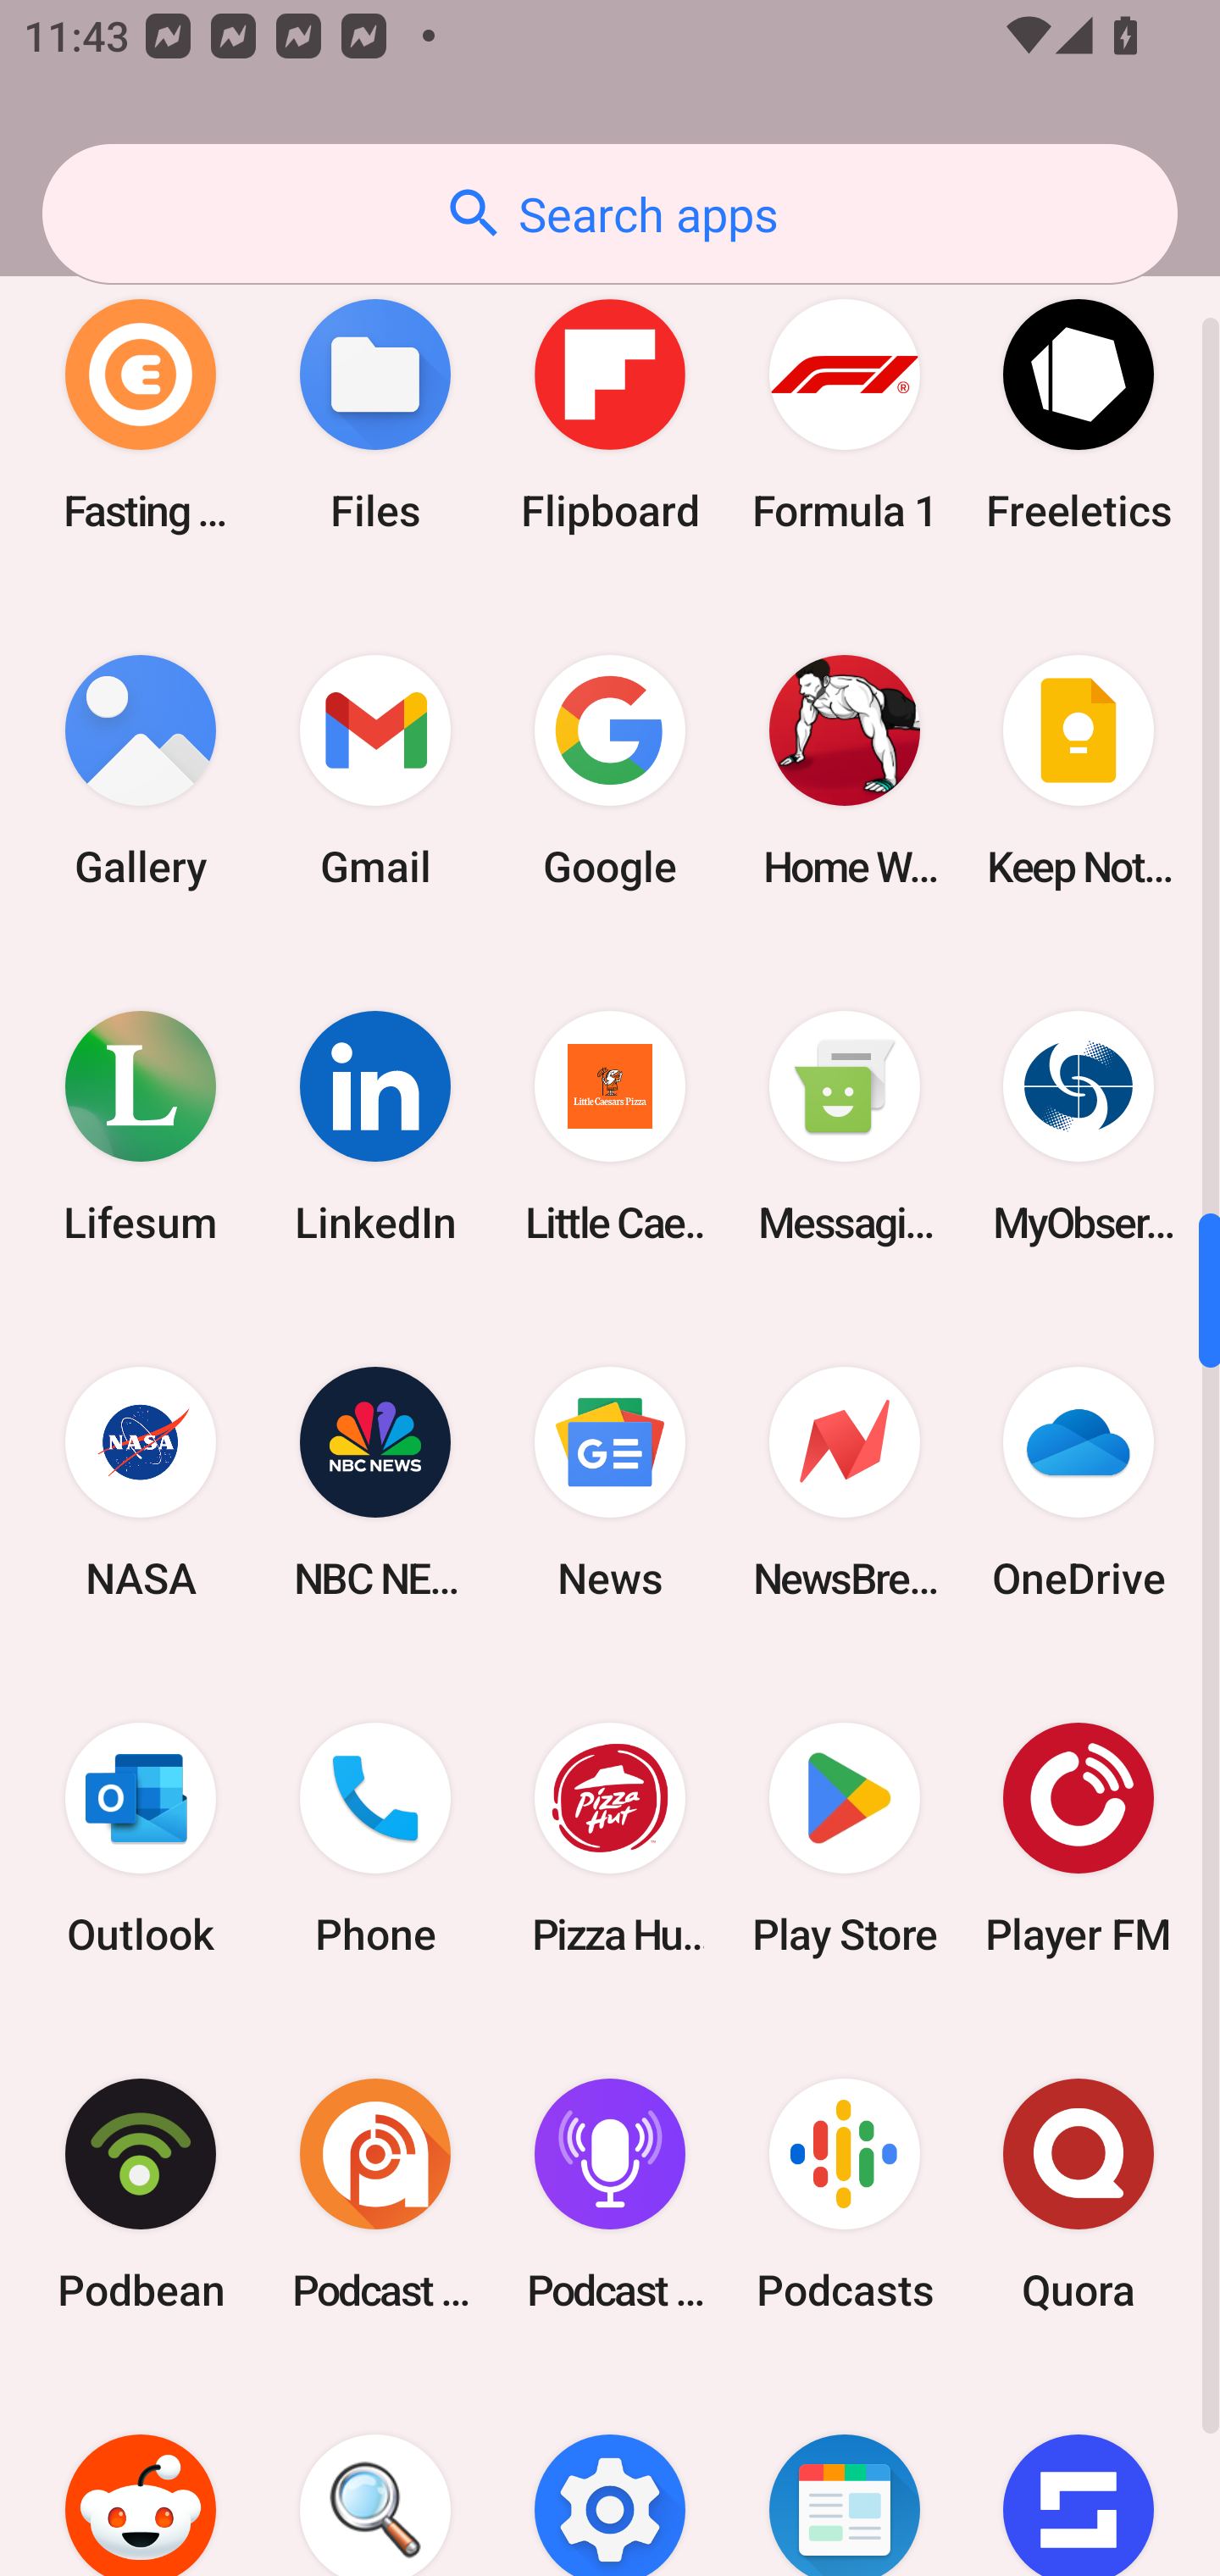 This screenshot has width=1220, height=2576. Describe the element at coordinates (1079, 1127) in the screenshot. I see `MyObservatory` at that location.